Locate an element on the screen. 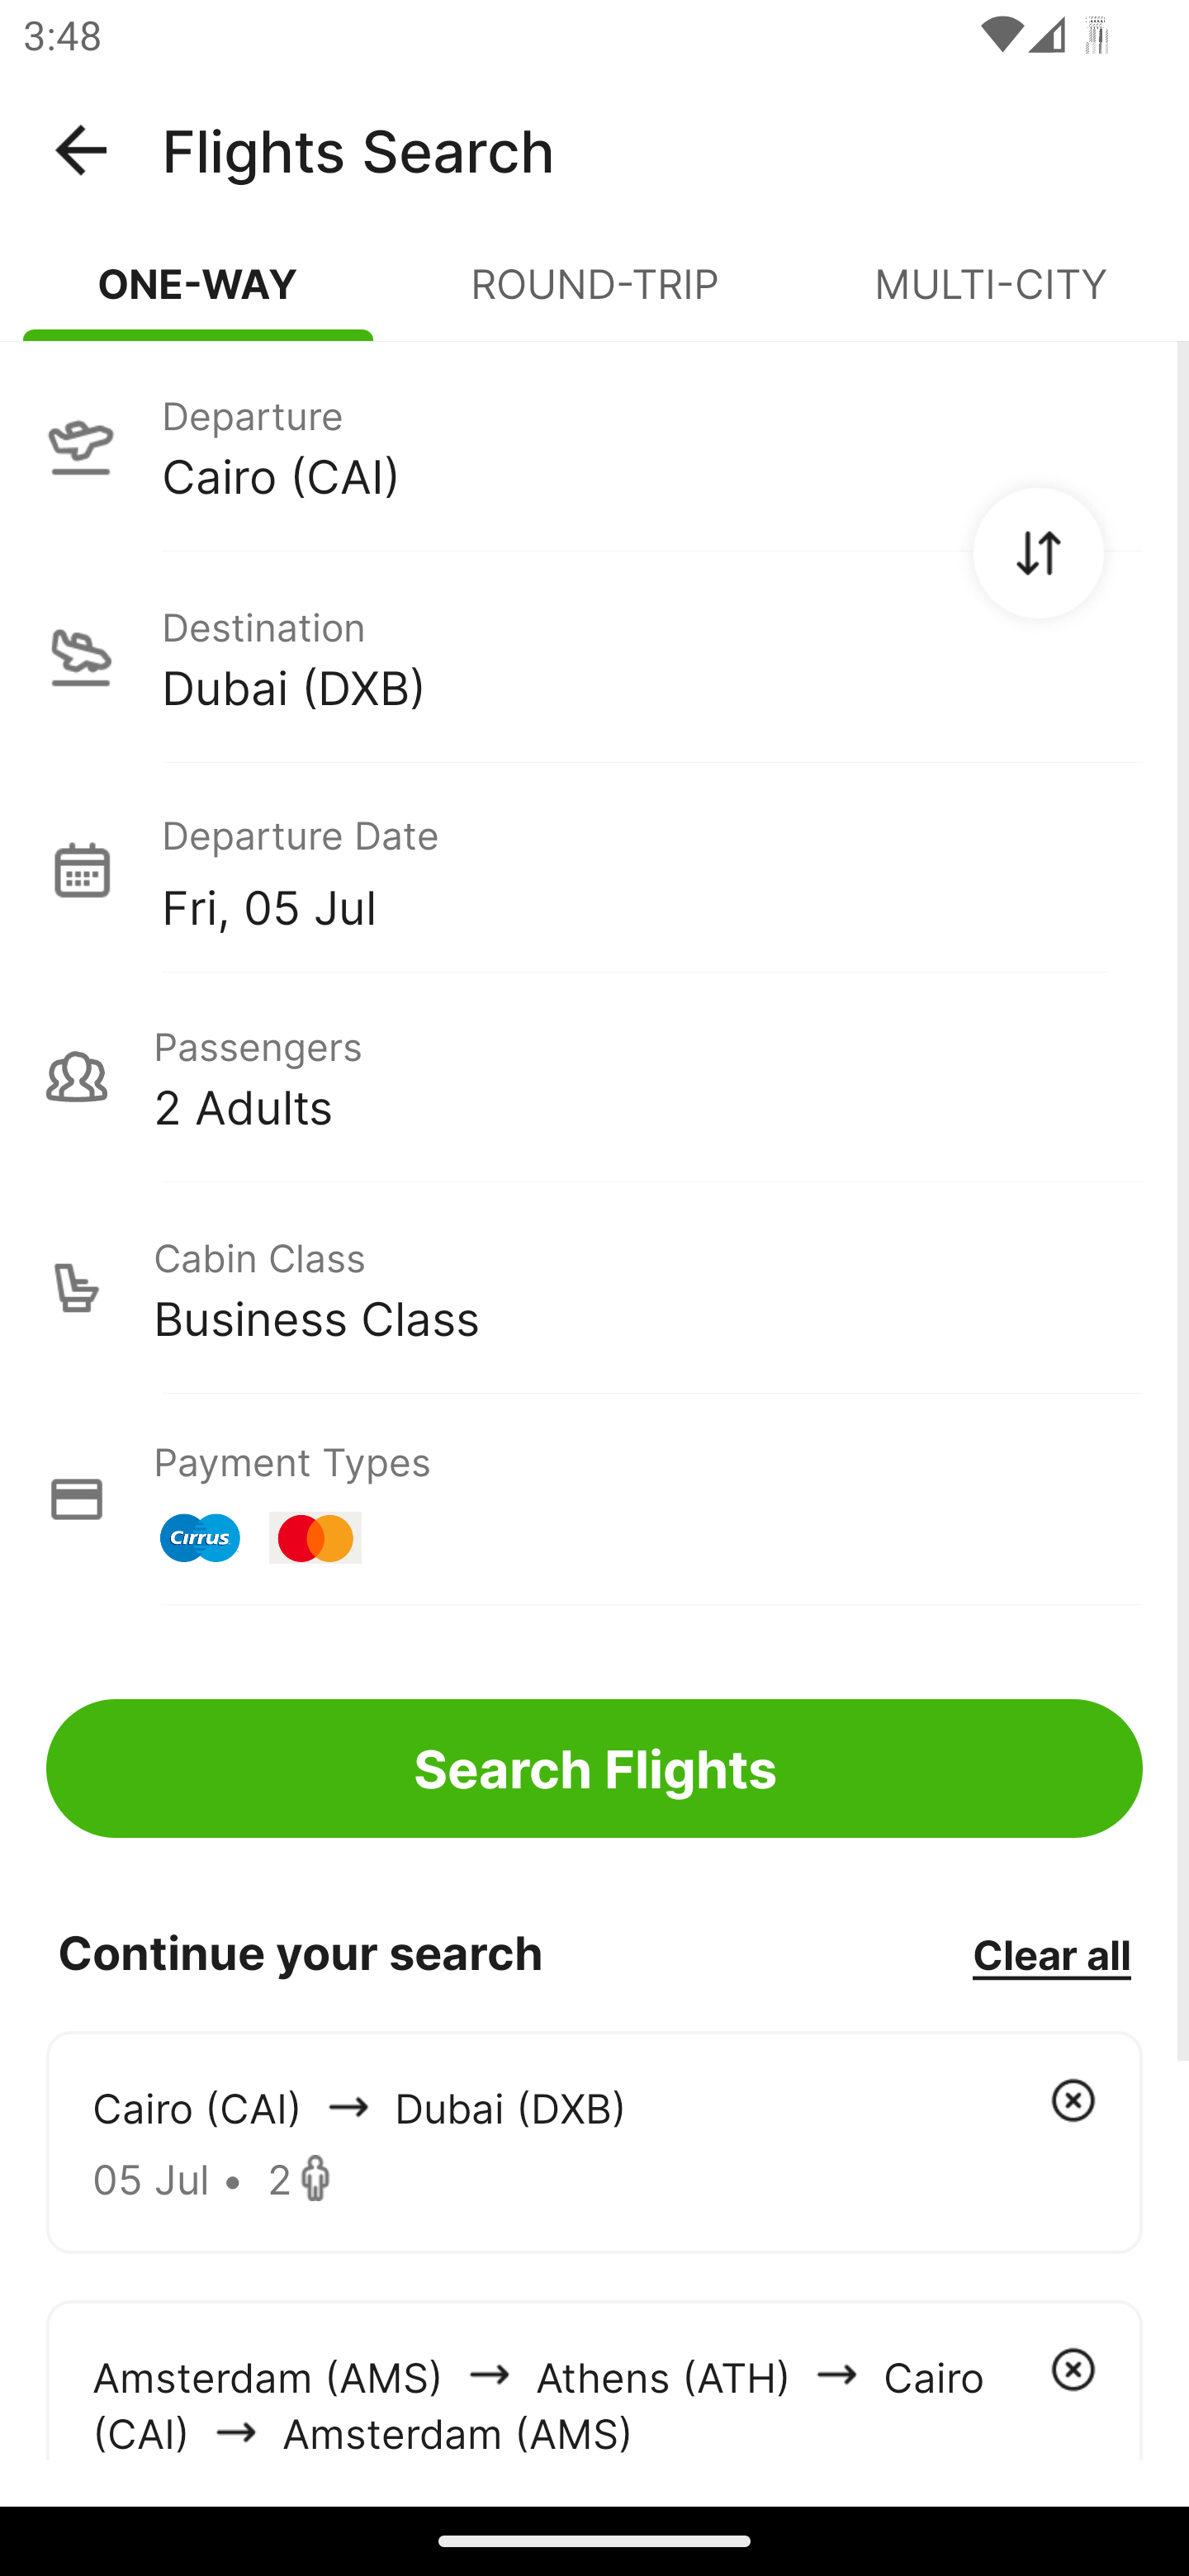 This screenshot has height=2576, width=1189. Departure Cairo (CAI) is located at coordinates (594, 445).